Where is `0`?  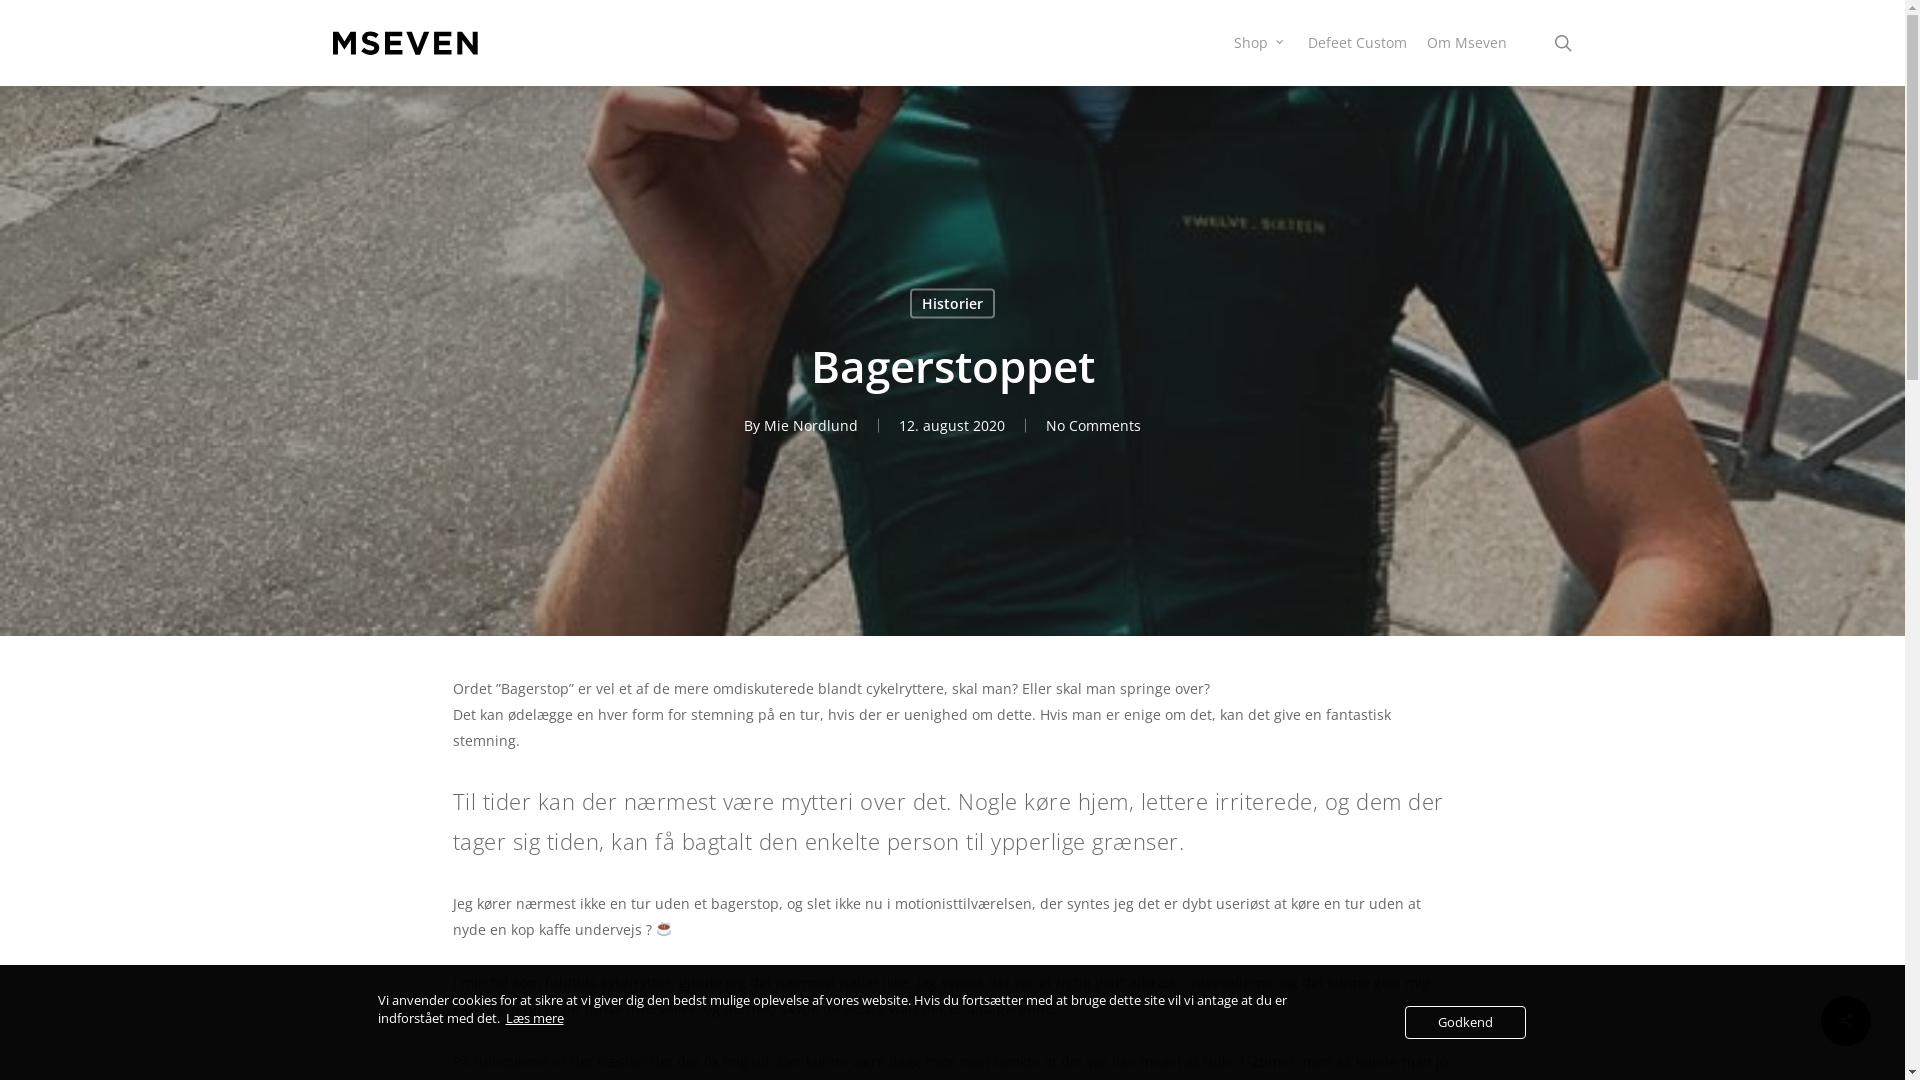
0 is located at coordinates (1596, 53).